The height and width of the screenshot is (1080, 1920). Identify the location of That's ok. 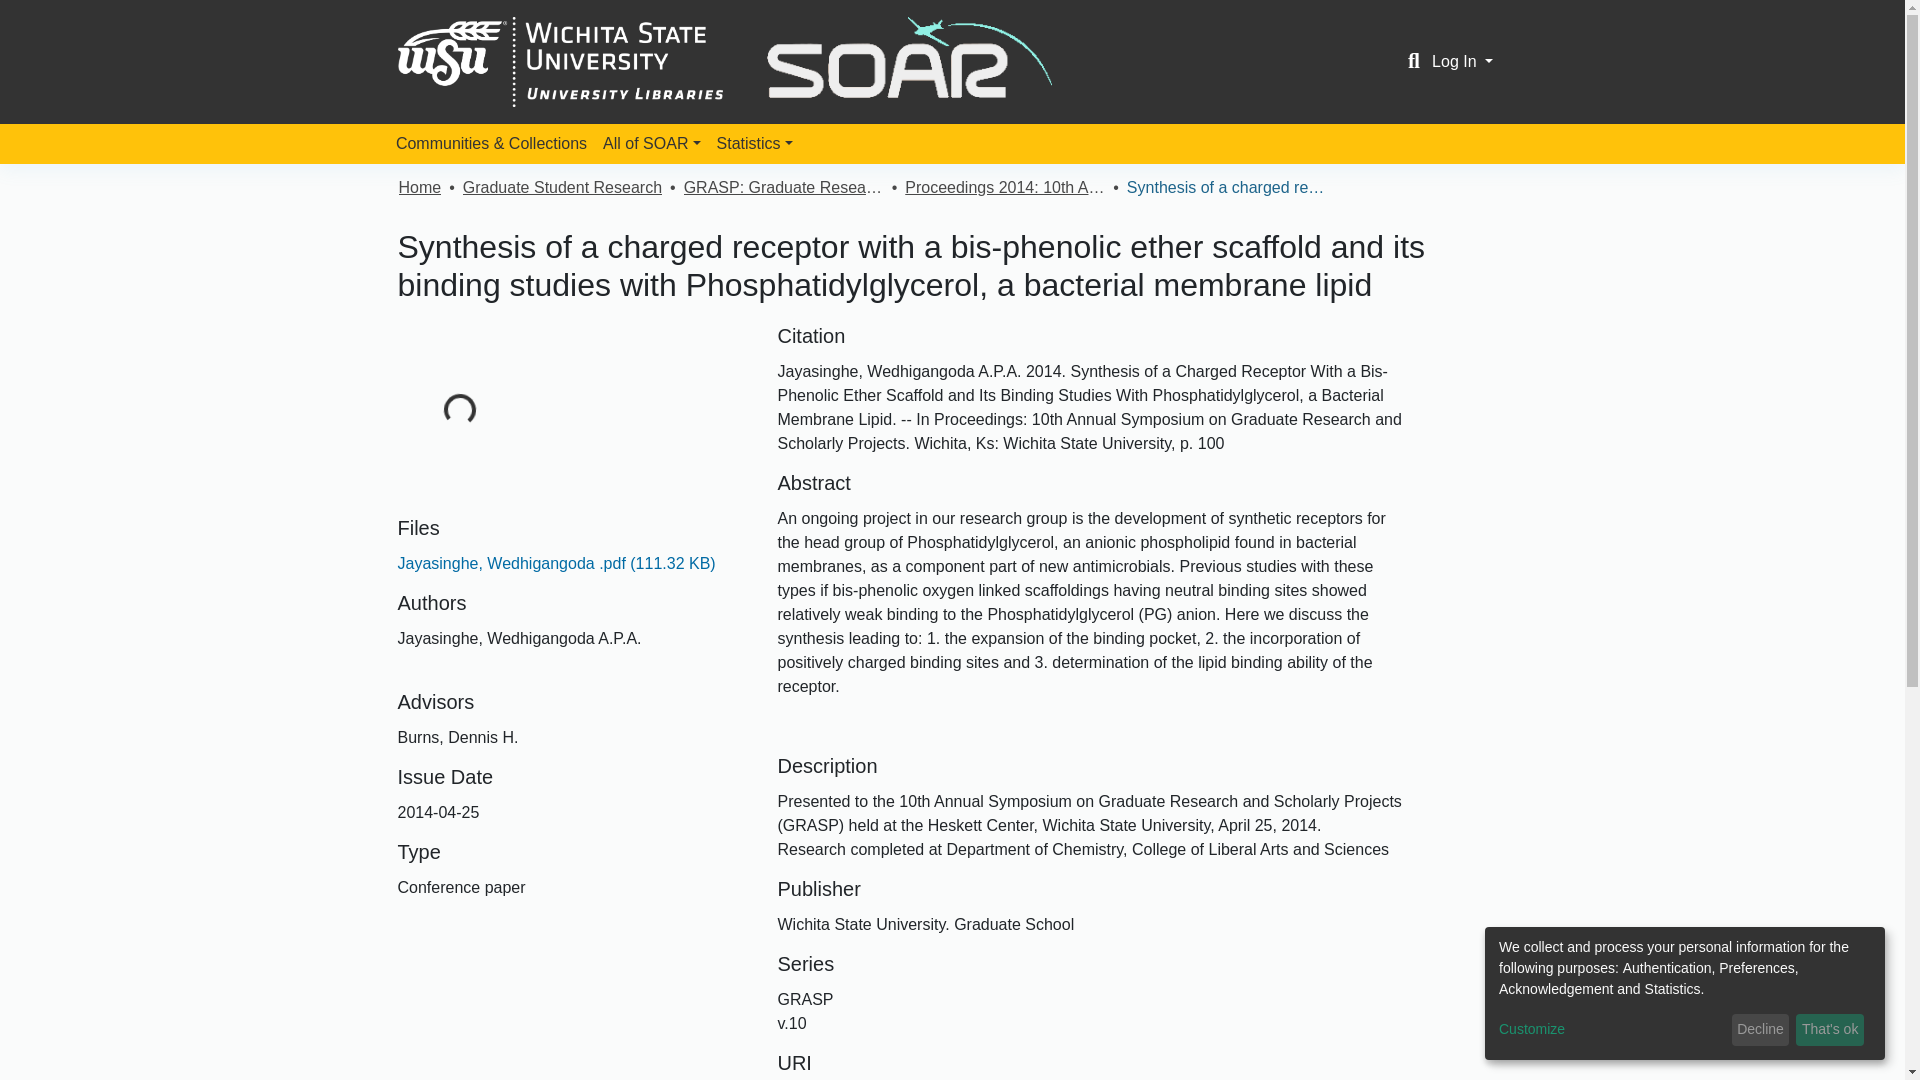
(1830, 1030).